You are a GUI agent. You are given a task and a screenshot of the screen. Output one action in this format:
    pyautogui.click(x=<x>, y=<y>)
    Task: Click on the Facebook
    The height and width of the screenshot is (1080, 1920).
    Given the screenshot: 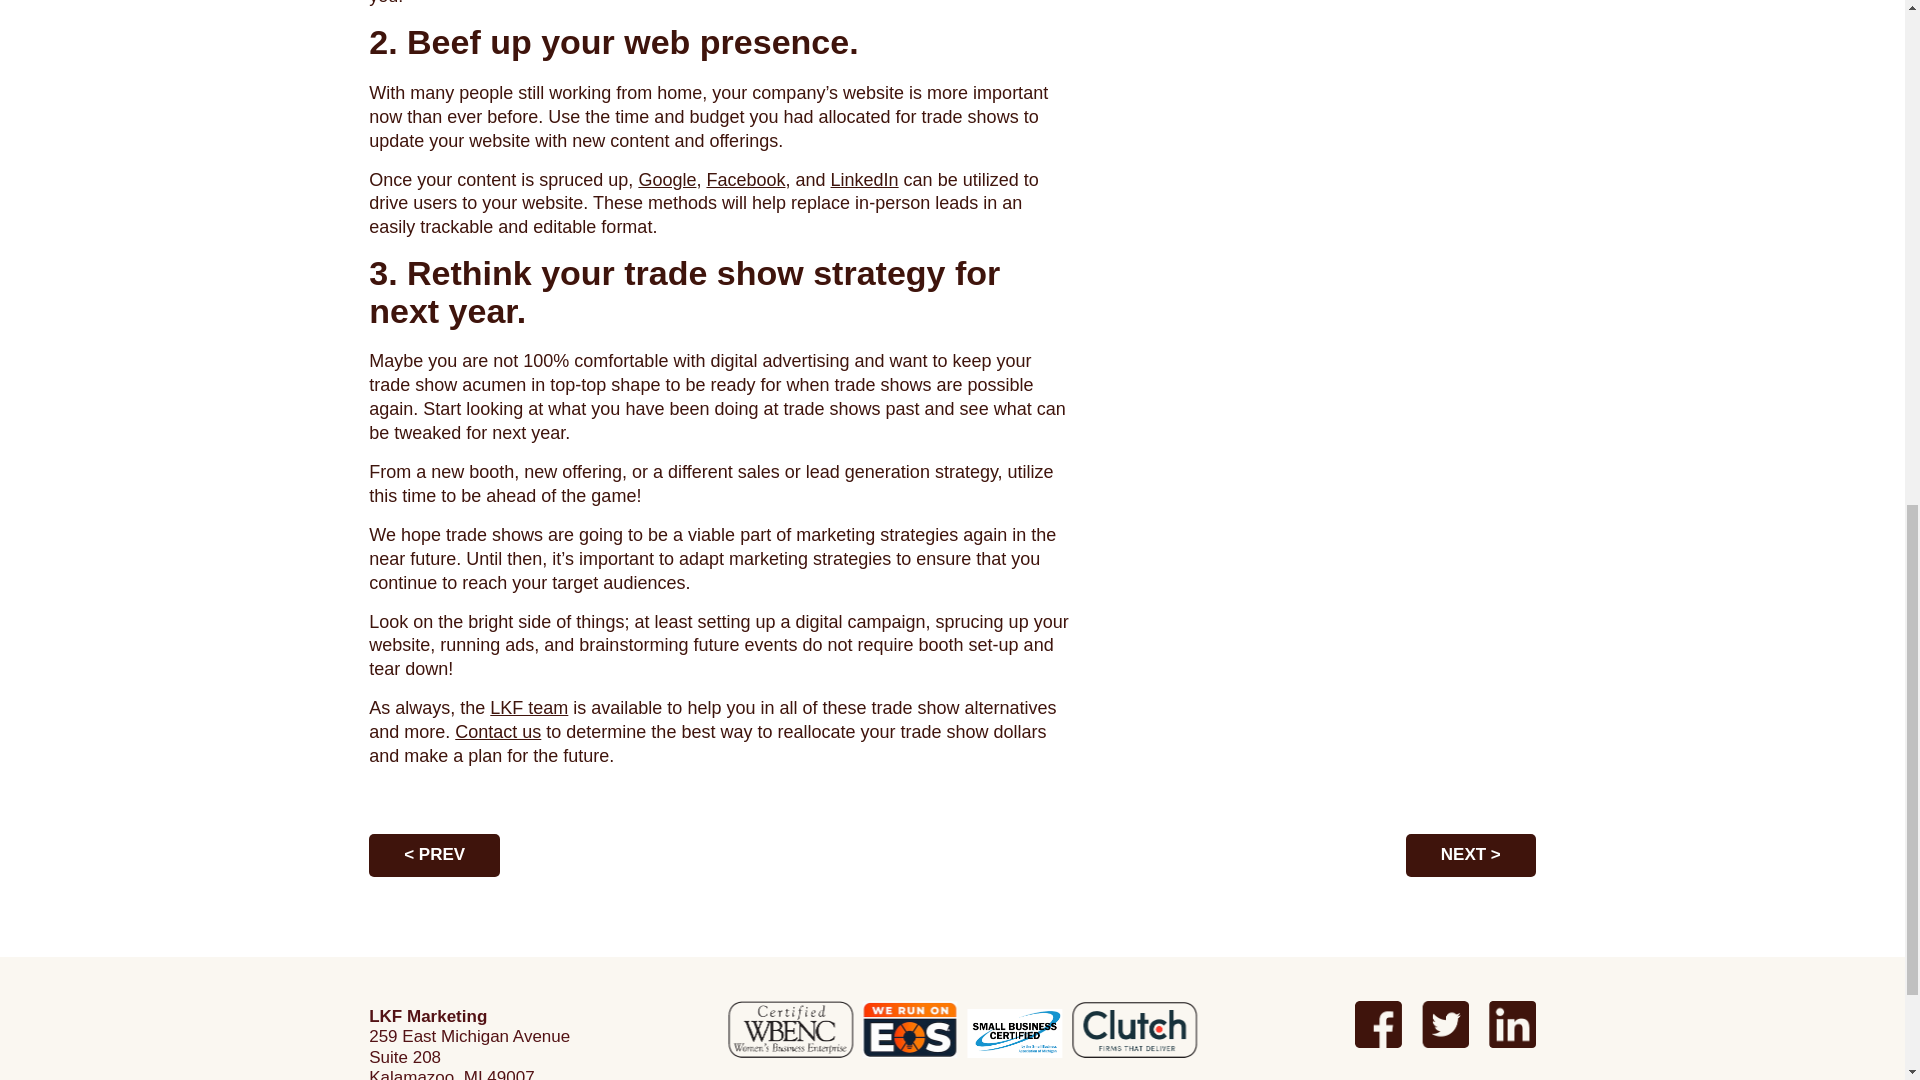 What is the action you would take?
    pyautogui.click(x=746, y=180)
    